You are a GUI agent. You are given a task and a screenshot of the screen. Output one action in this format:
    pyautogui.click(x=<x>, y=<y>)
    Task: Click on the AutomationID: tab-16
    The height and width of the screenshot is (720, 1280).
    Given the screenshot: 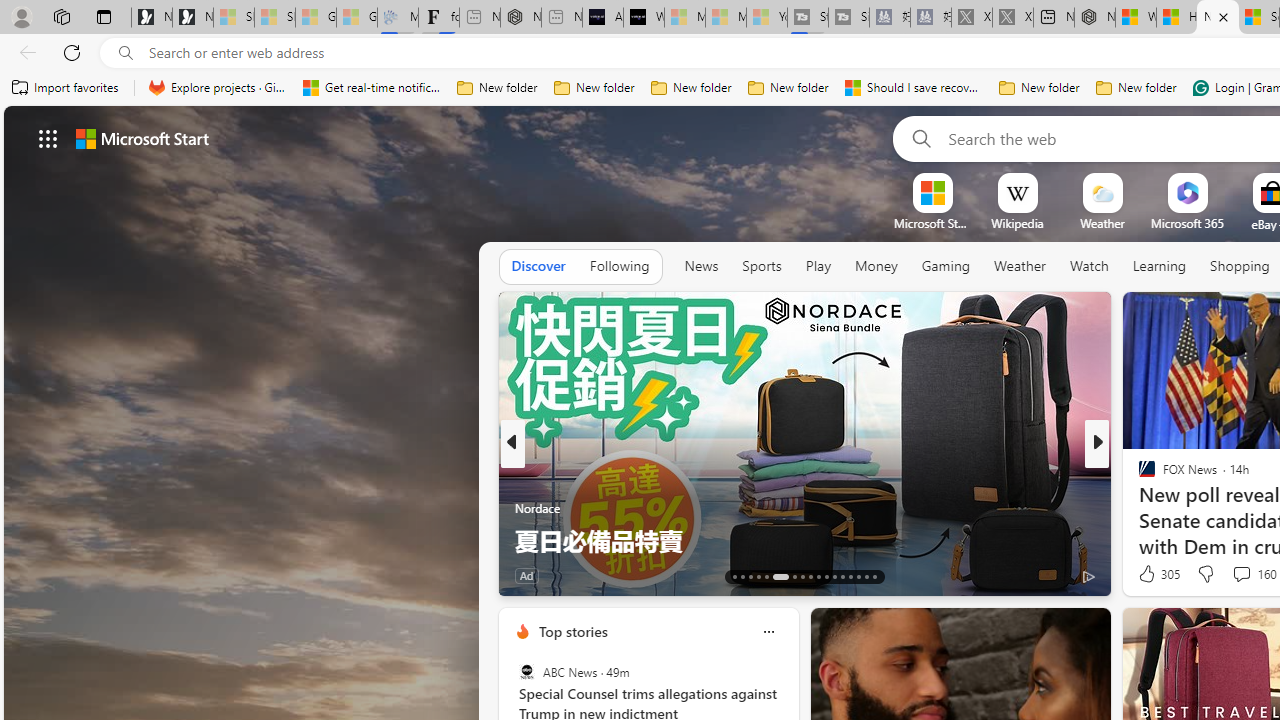 What is the action you would take?
    pyautogui.click(x=758, y=576)
    